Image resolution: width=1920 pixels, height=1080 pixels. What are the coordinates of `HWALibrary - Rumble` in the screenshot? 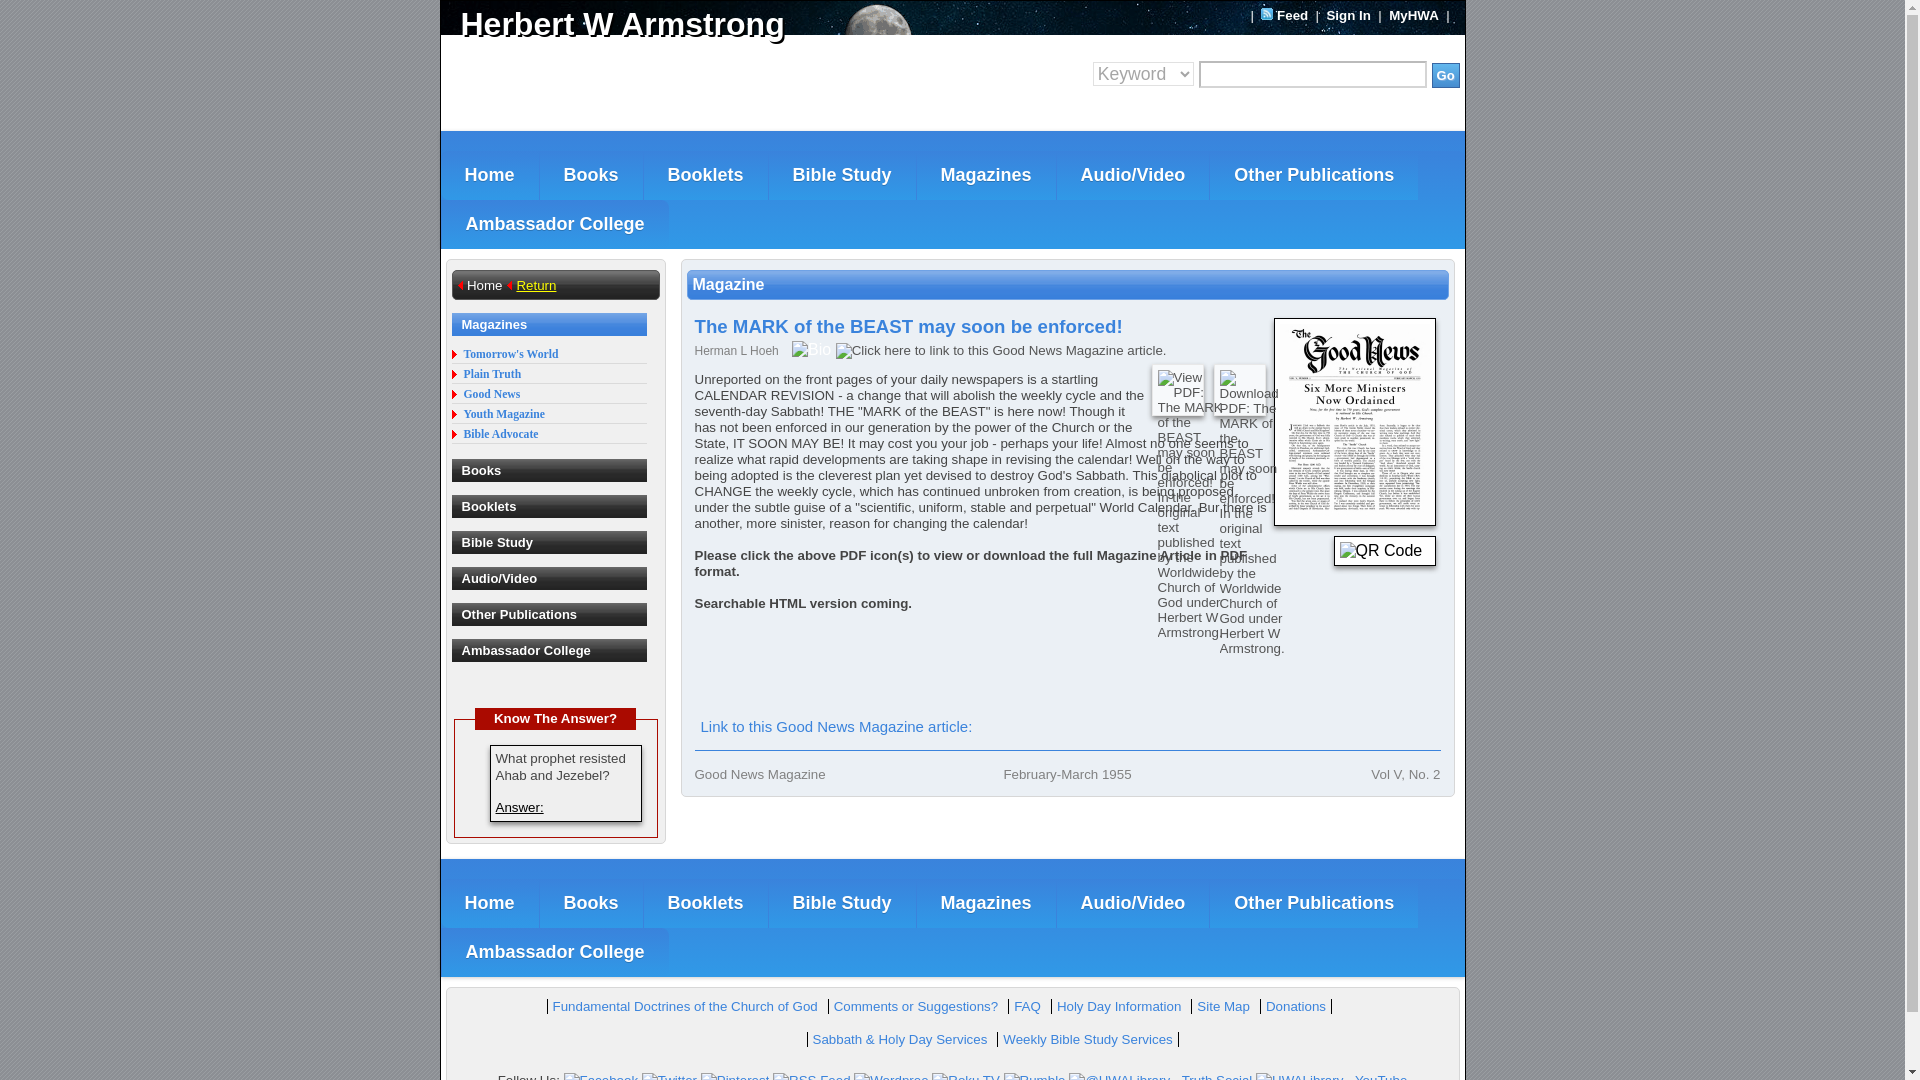 It's located at (1034, 1076).